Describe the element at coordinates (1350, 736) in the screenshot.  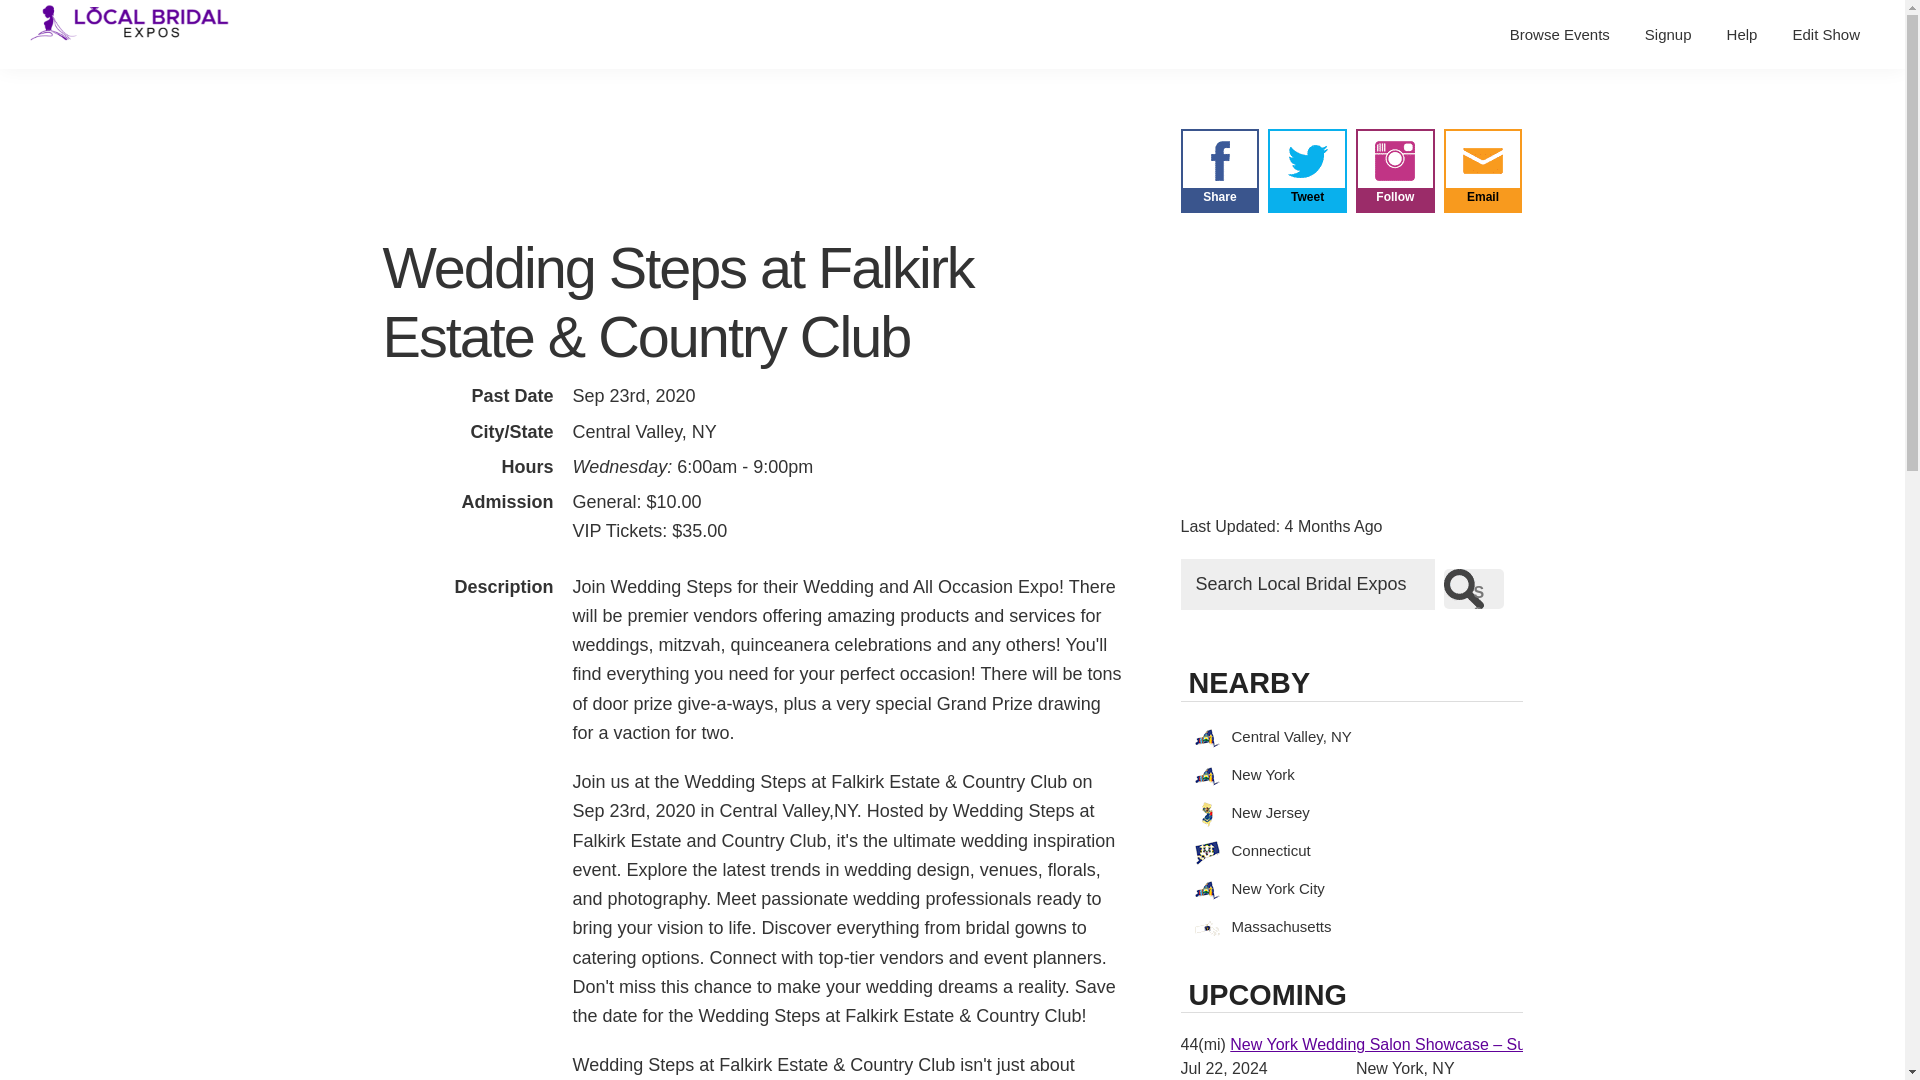
I see `Central Valley, NY bridal shows near me` at that location.